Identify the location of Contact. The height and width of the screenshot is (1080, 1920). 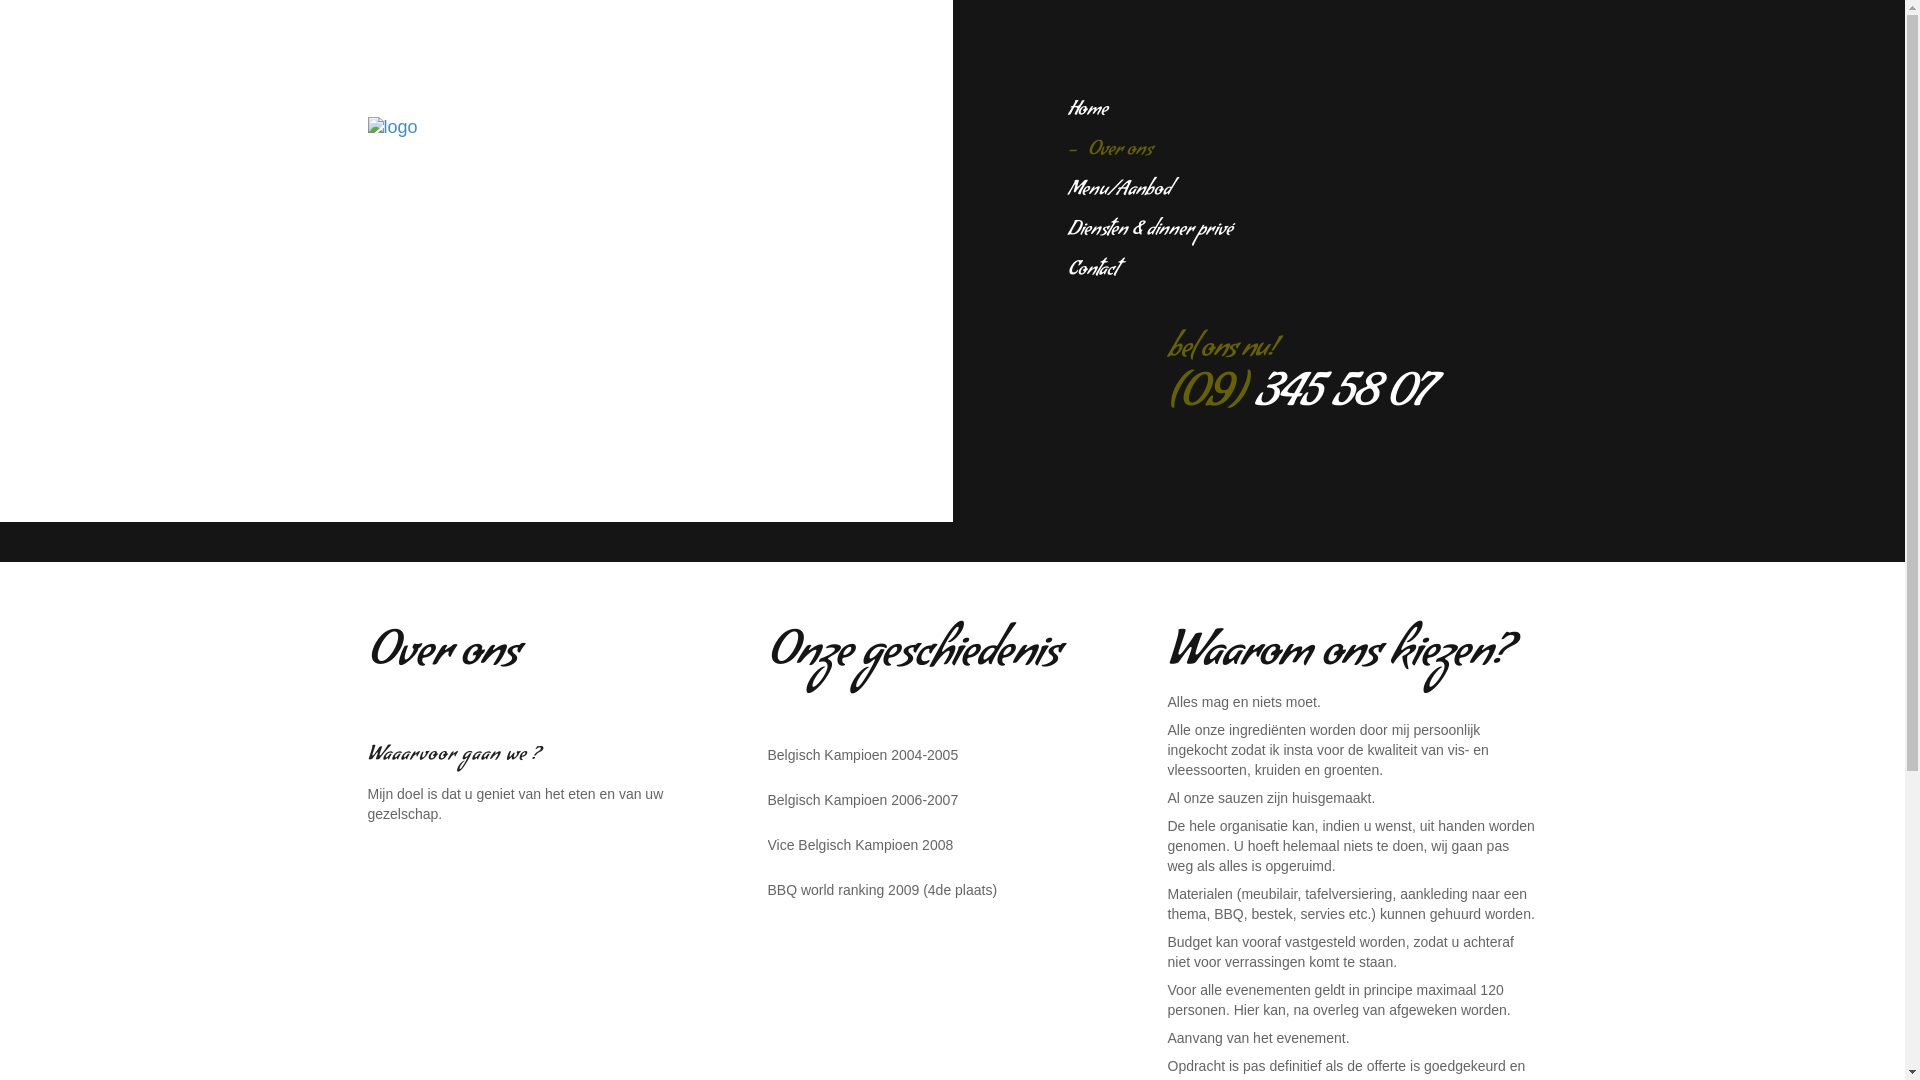
(1093, 272).